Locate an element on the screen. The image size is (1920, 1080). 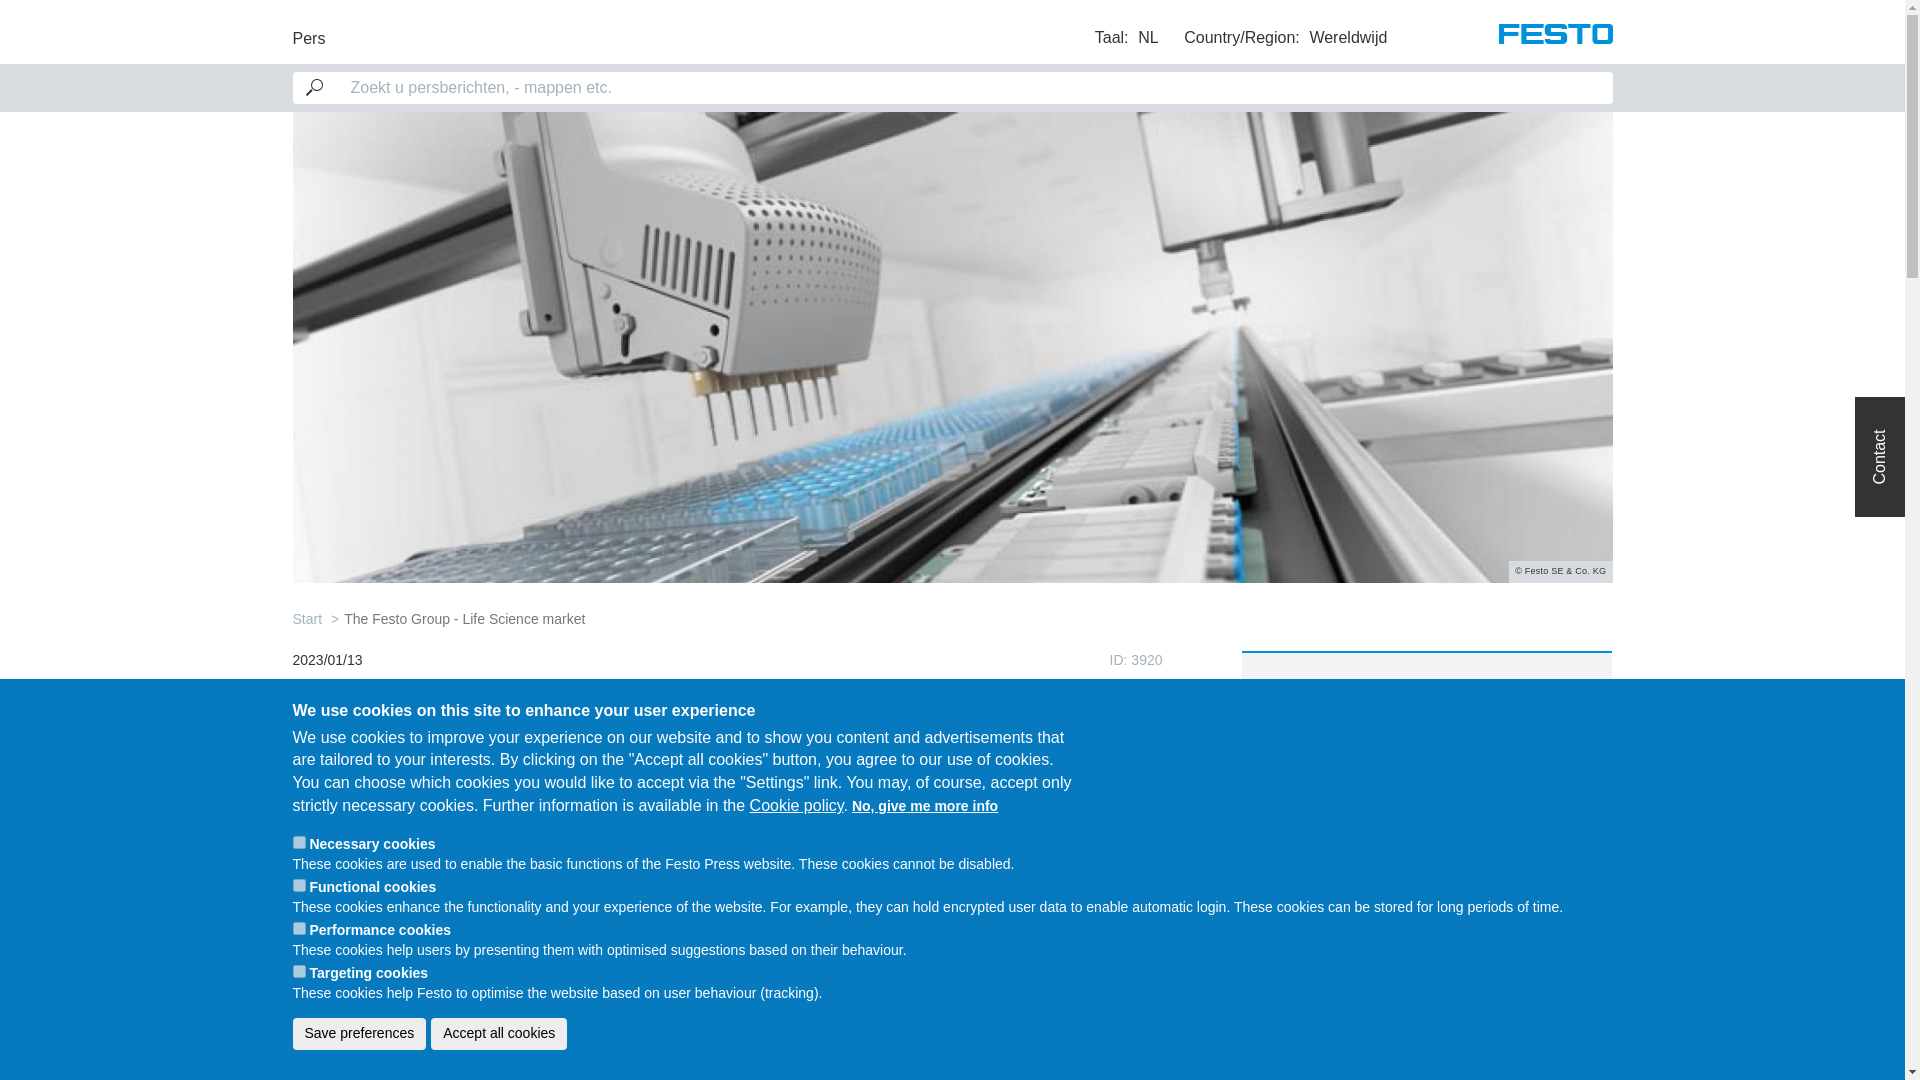
Pers is located at coordinates (308, 30).